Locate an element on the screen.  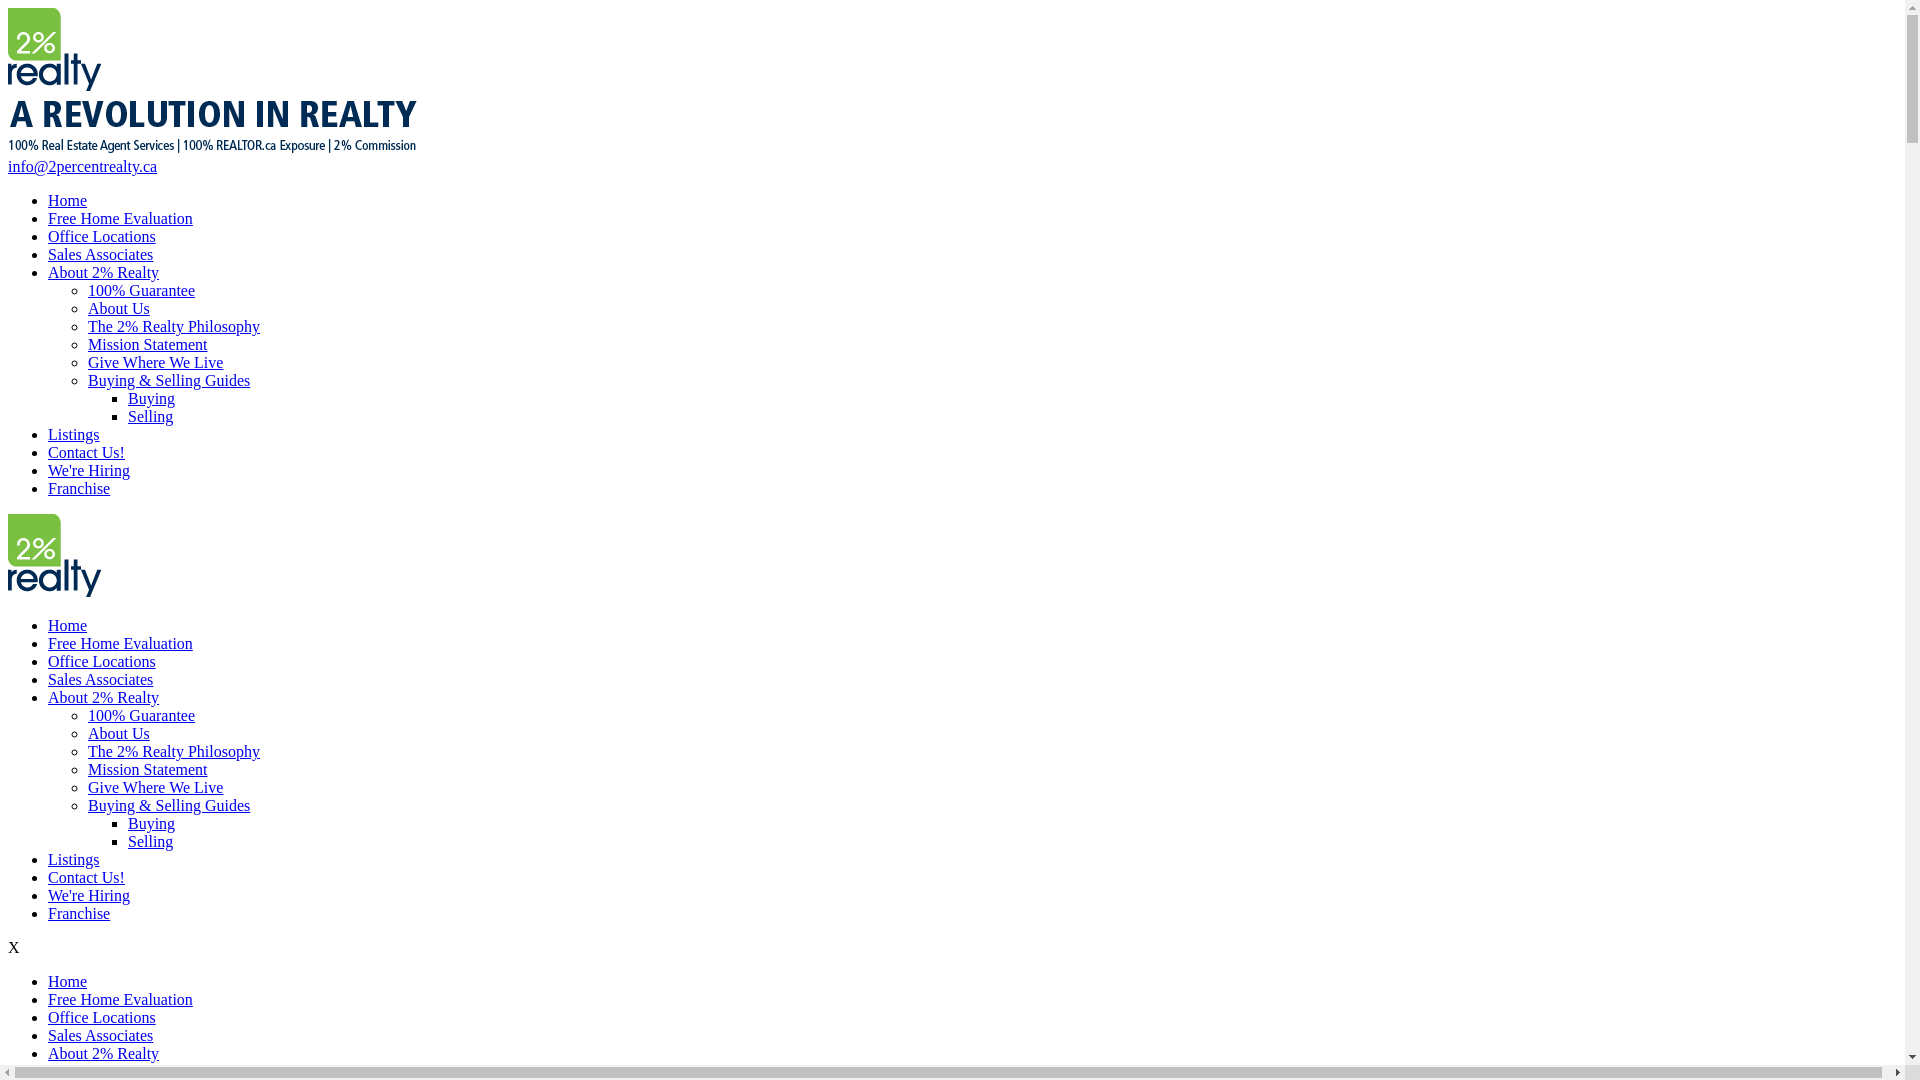
About Us is located at coordinates (119, 734).